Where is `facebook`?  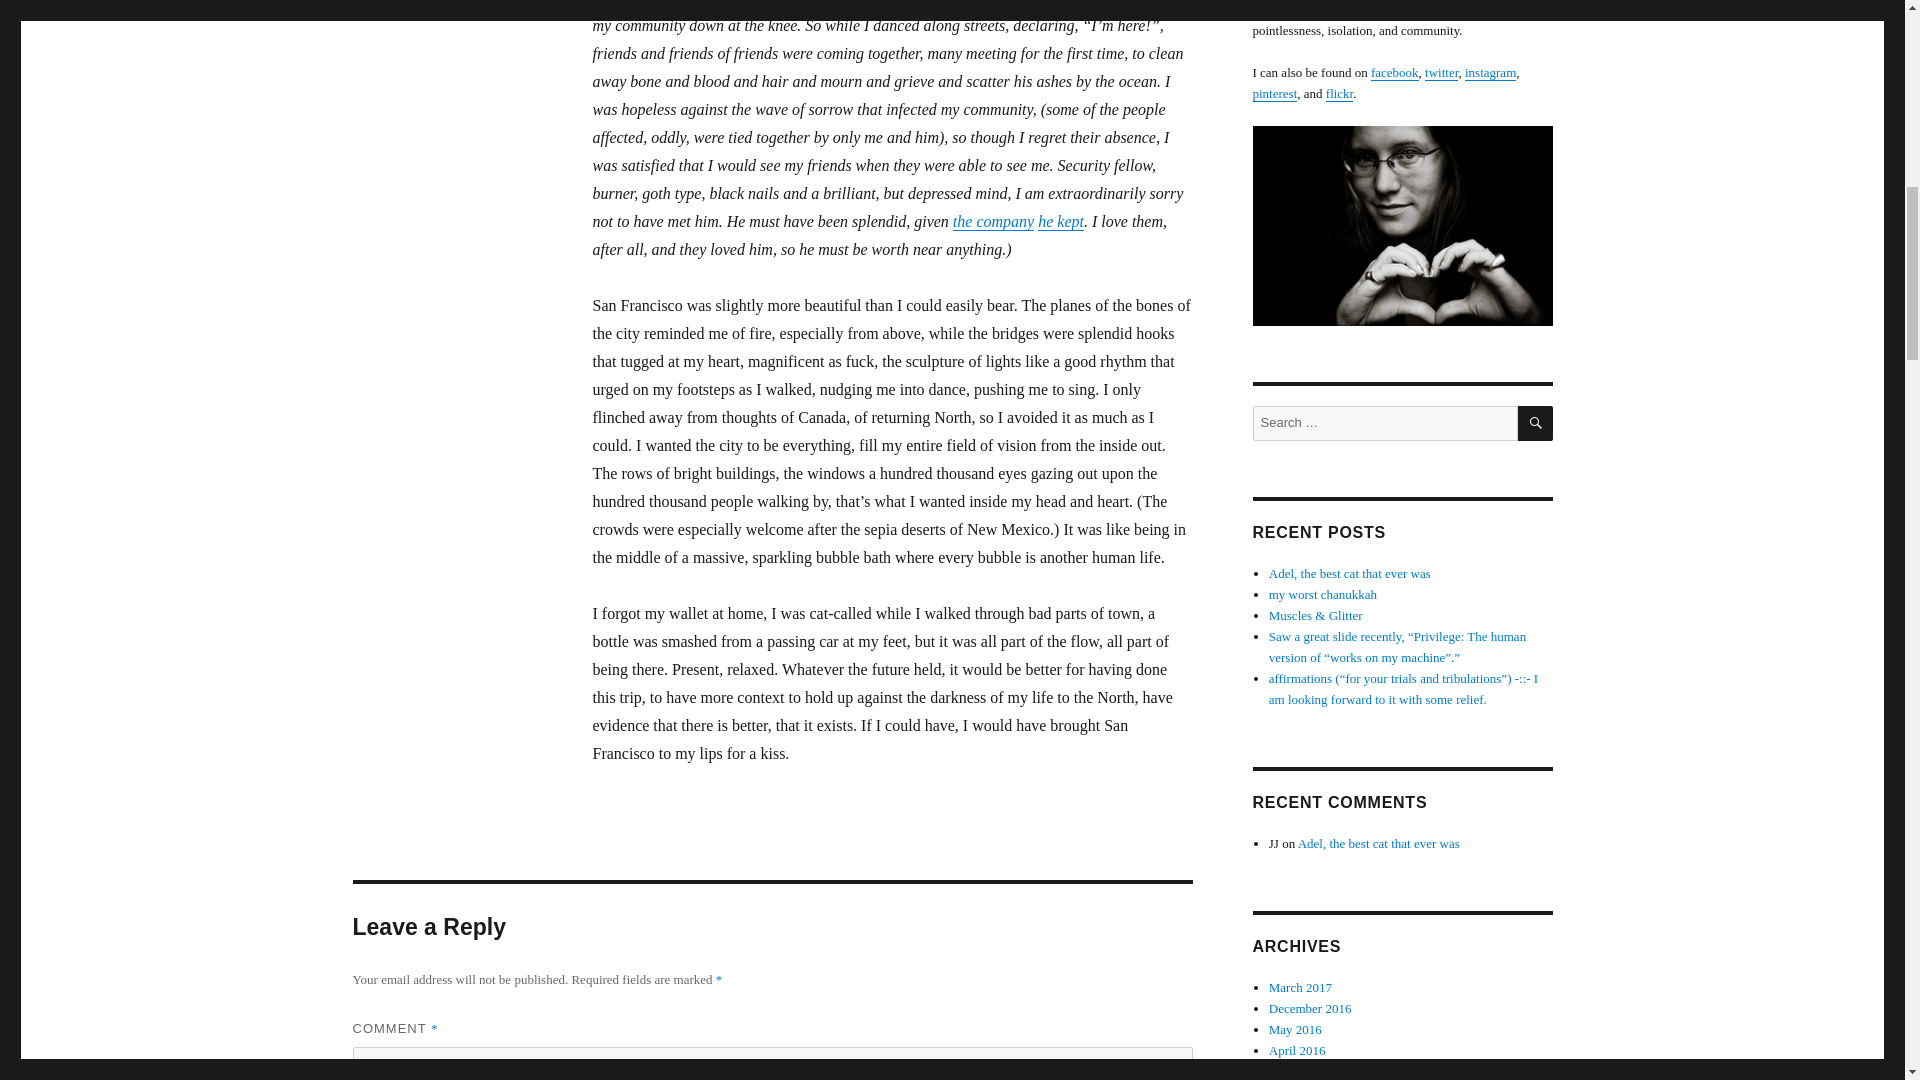 facebook is located at coordinates (1394, 72).